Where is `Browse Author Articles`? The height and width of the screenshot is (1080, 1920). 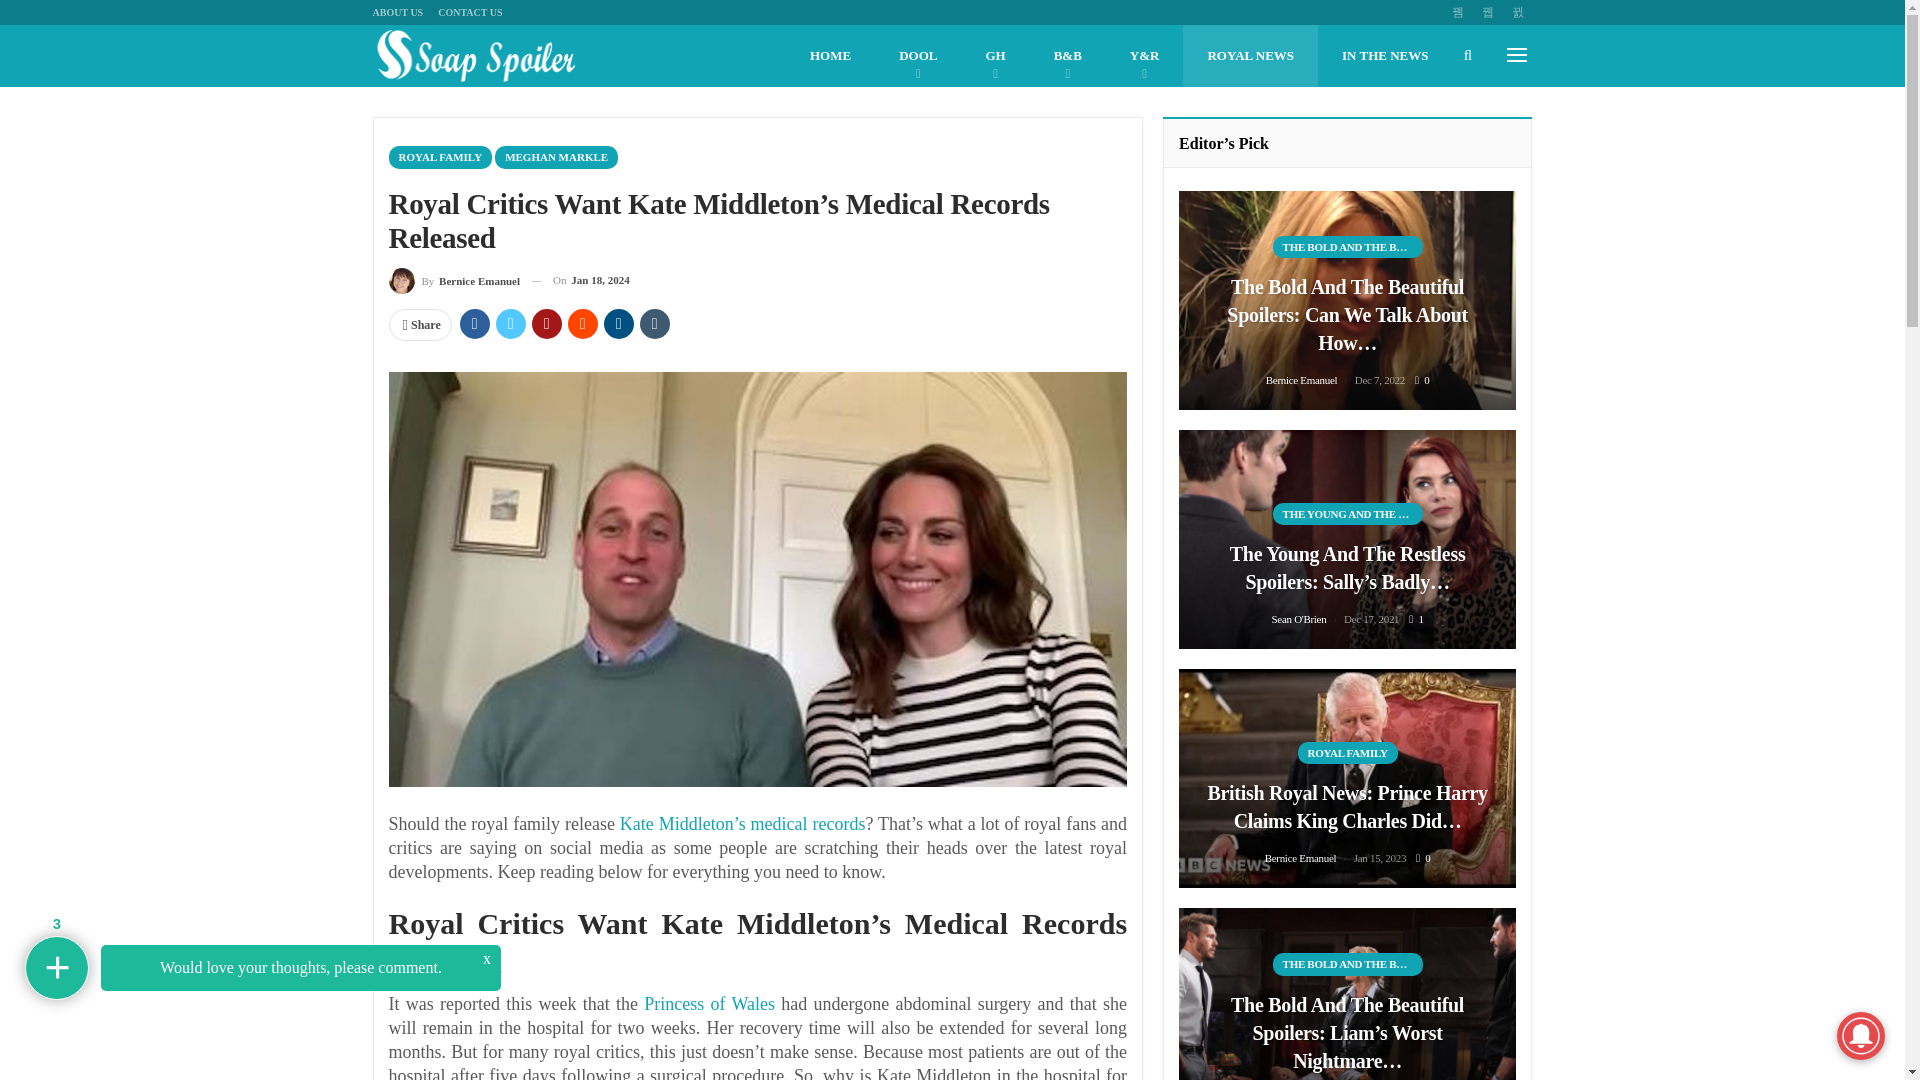
Browse Author Articles is located at coordinates (454, 280).